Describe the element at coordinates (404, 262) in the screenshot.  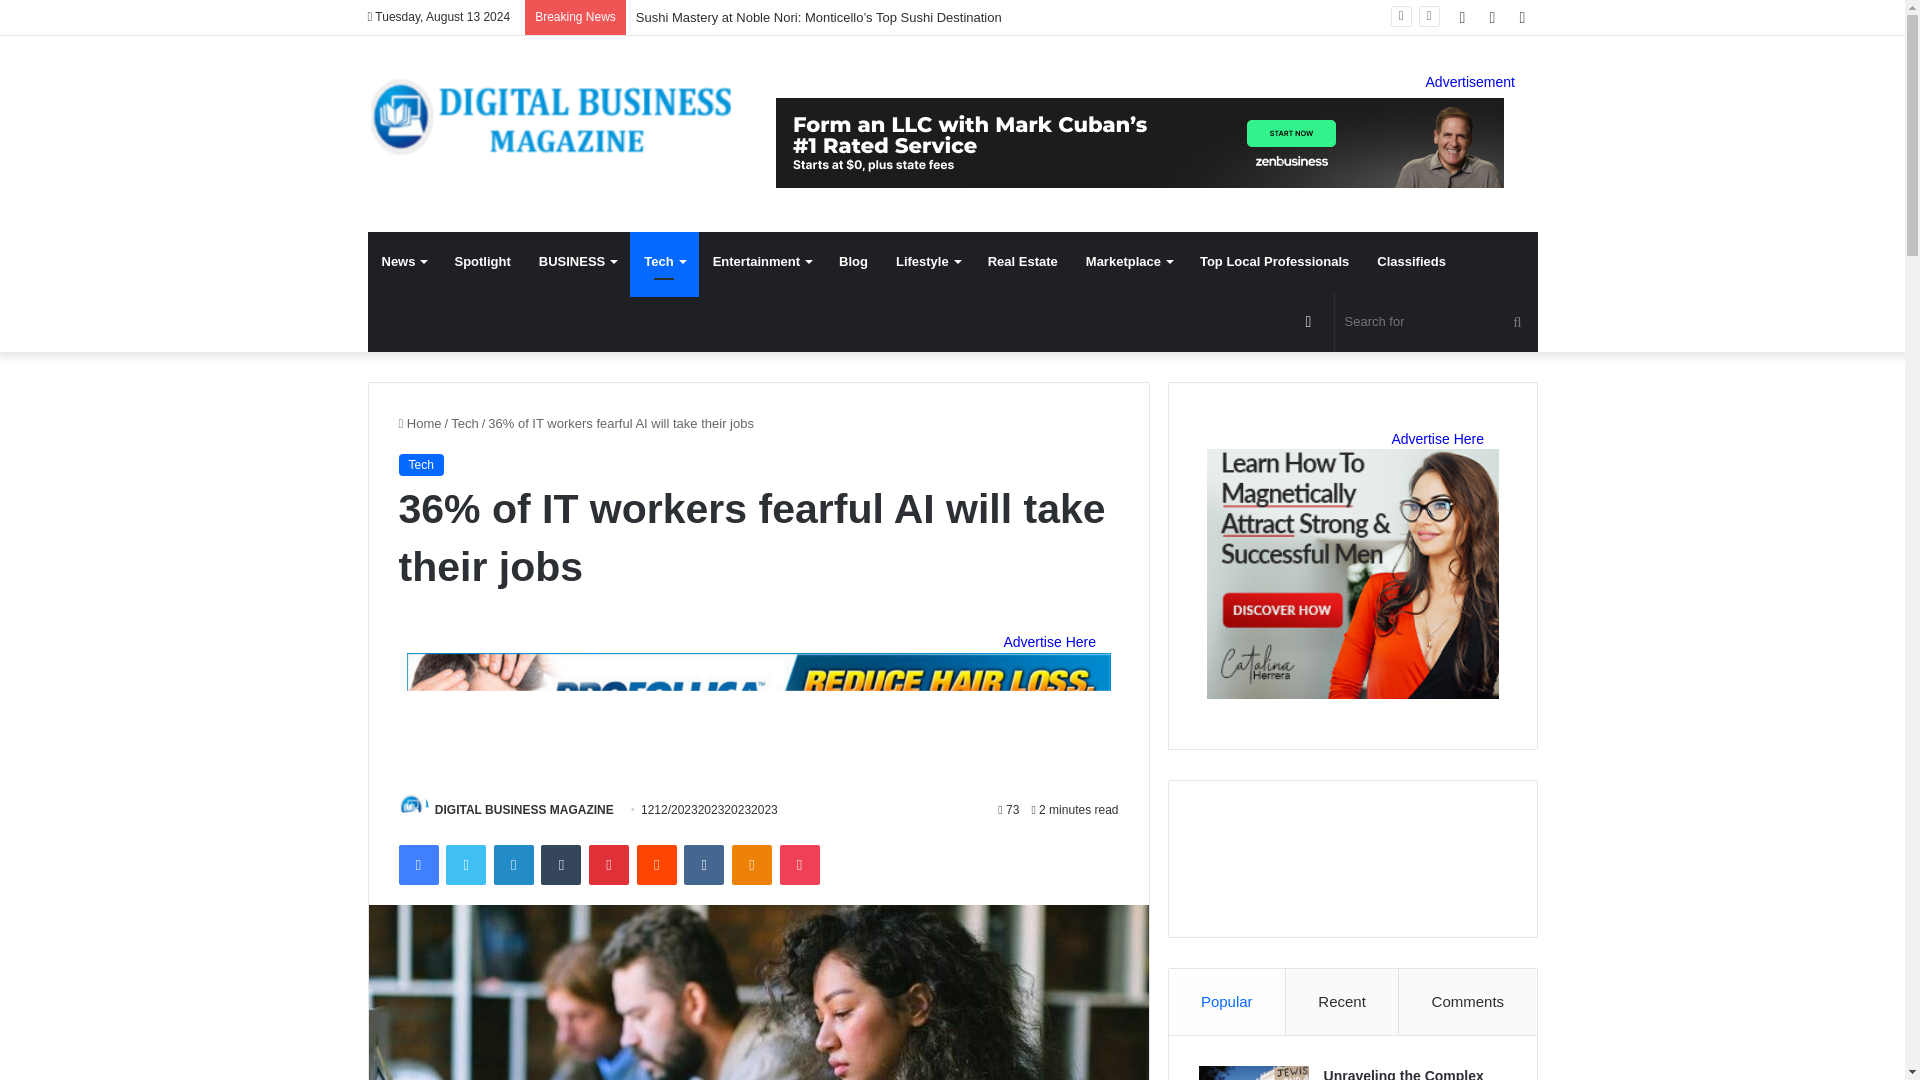
I see `News` at that location.